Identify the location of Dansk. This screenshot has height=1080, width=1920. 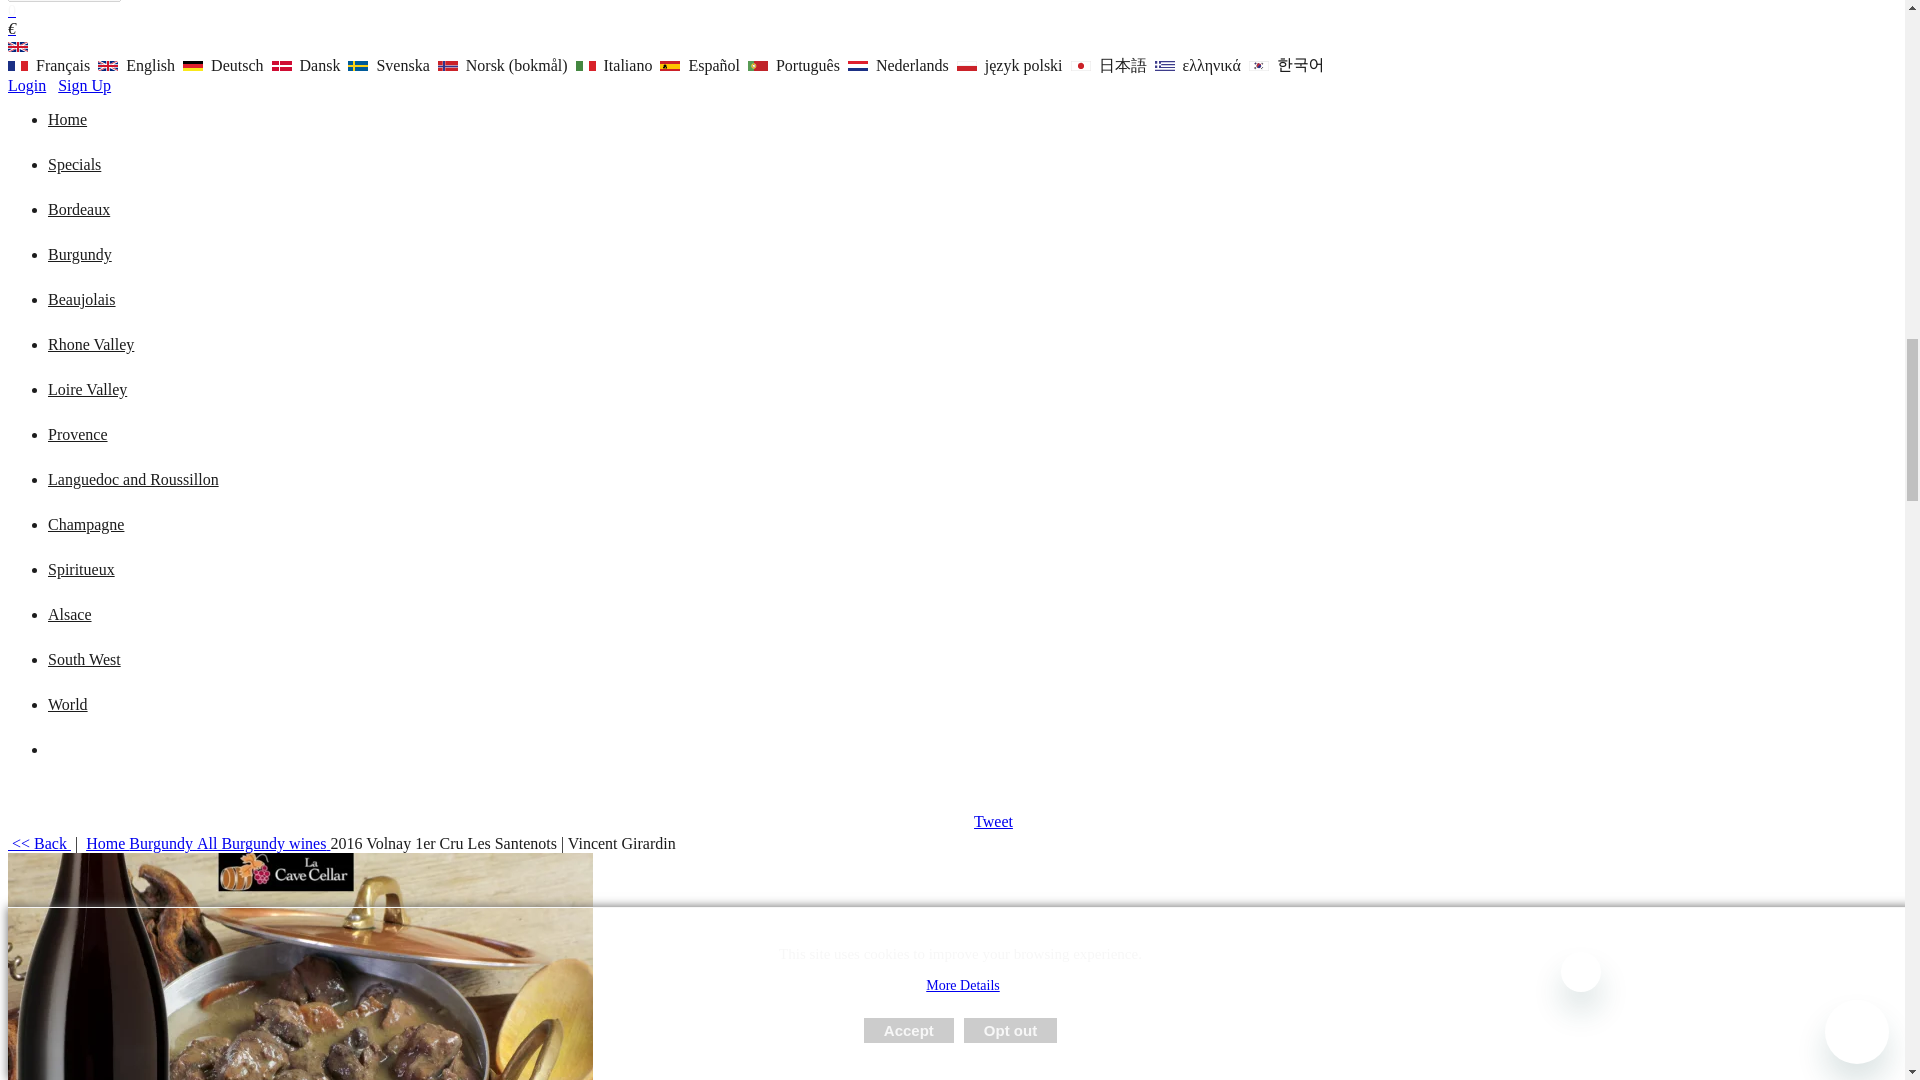
(282, 66).